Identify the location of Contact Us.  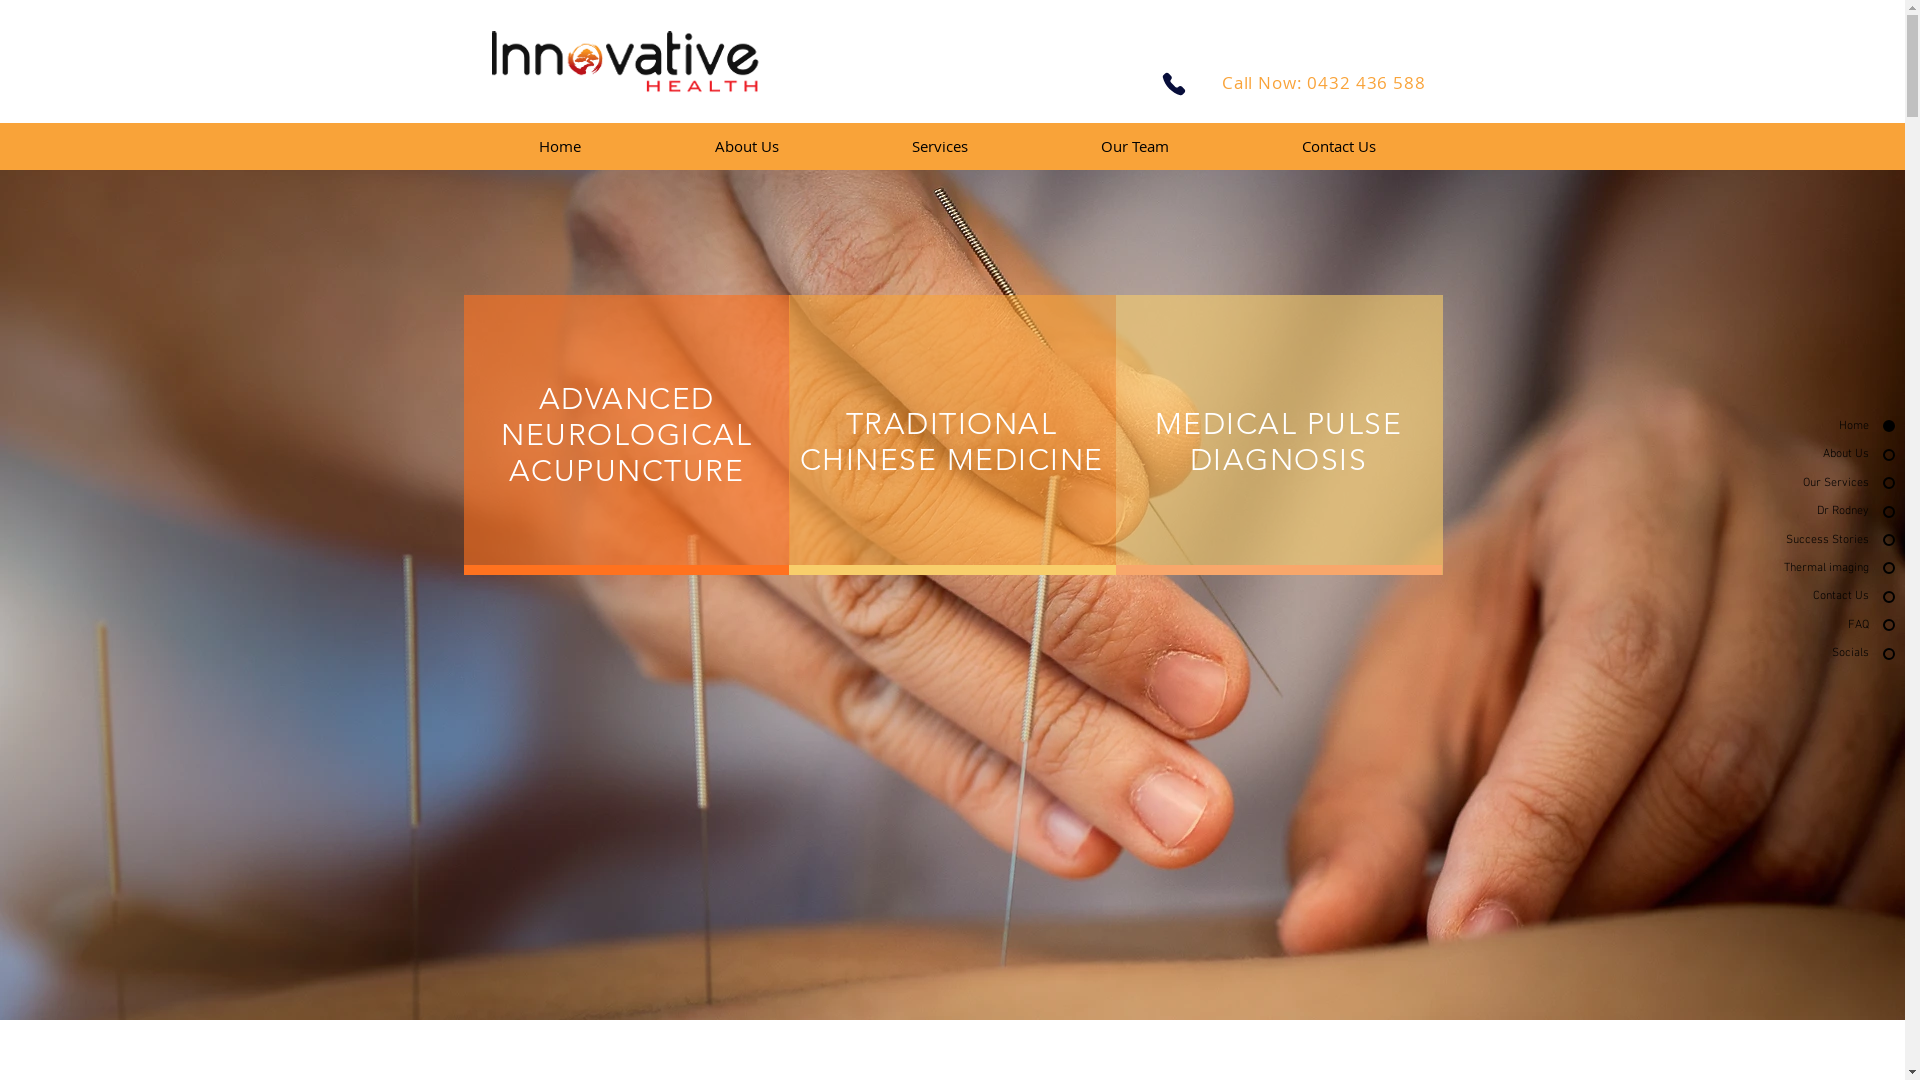
(1790, 596).